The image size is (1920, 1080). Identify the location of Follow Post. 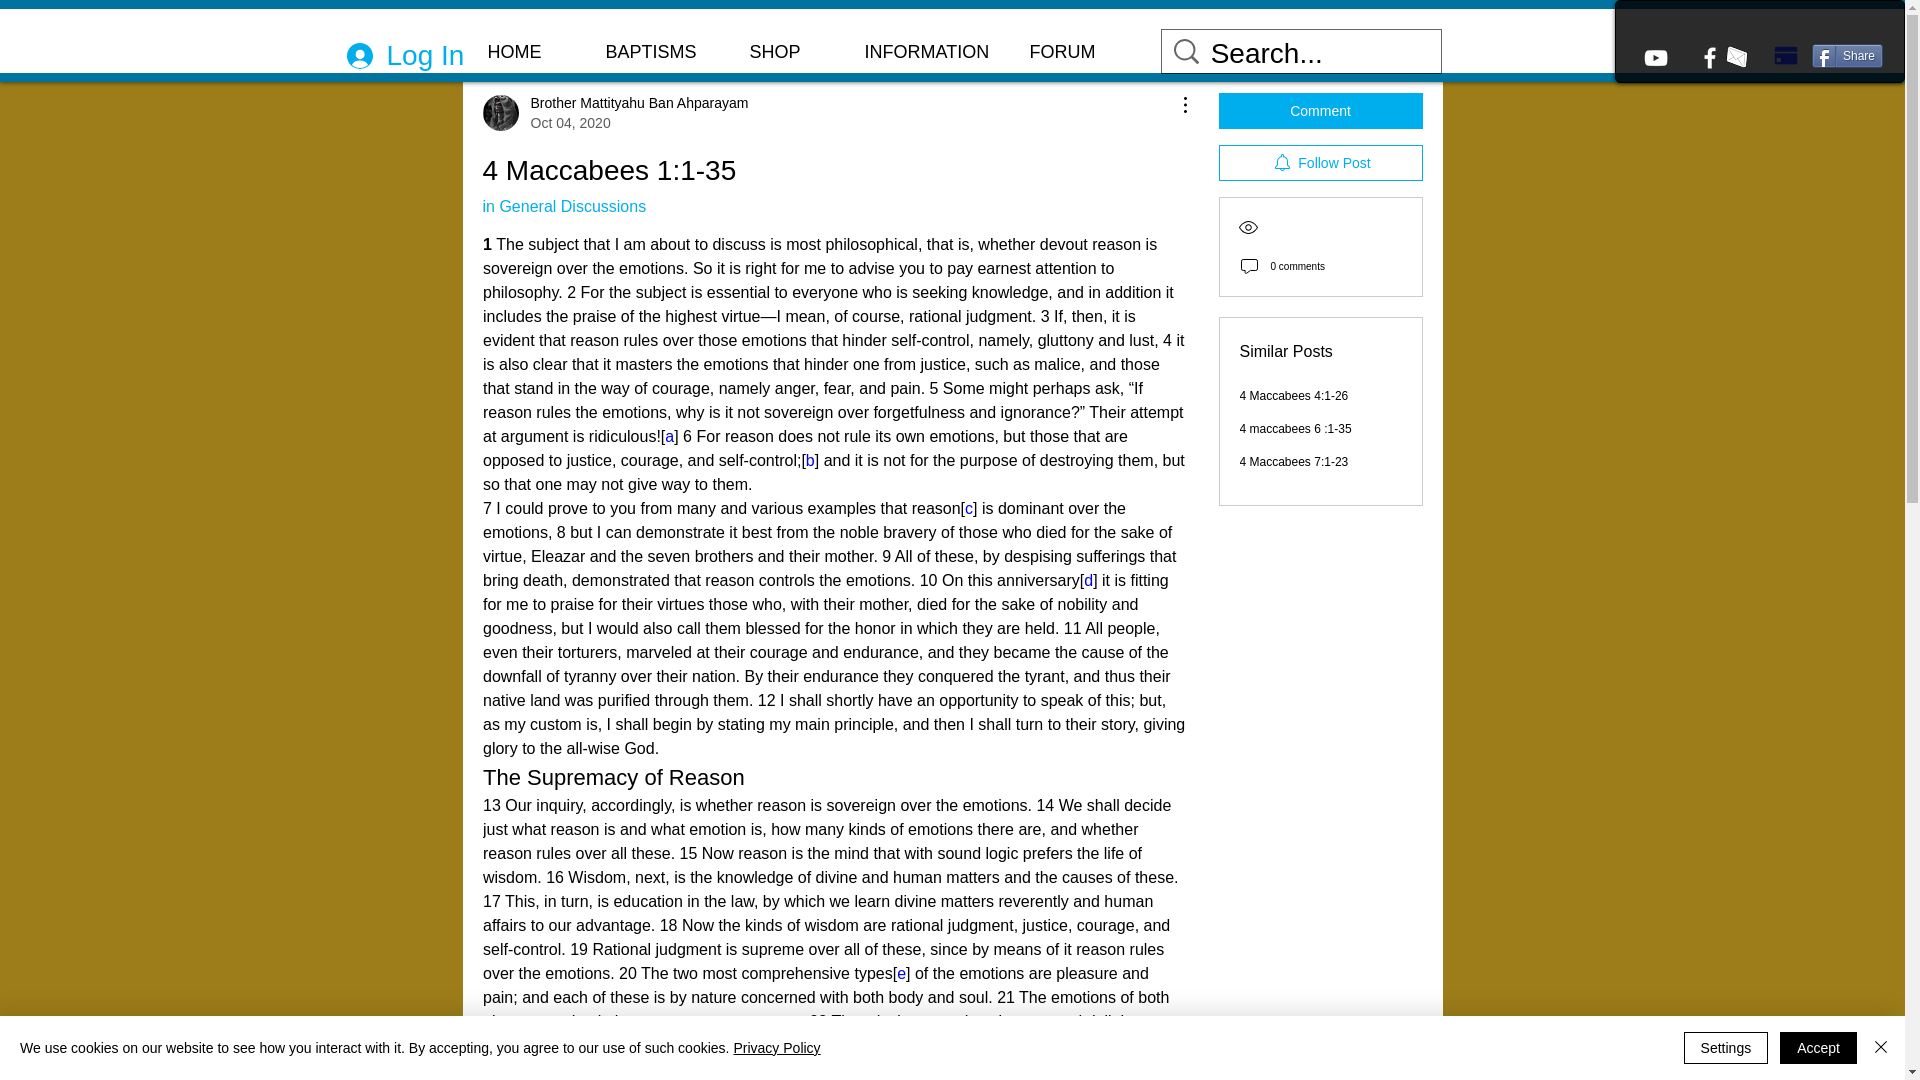
(1320, 110).